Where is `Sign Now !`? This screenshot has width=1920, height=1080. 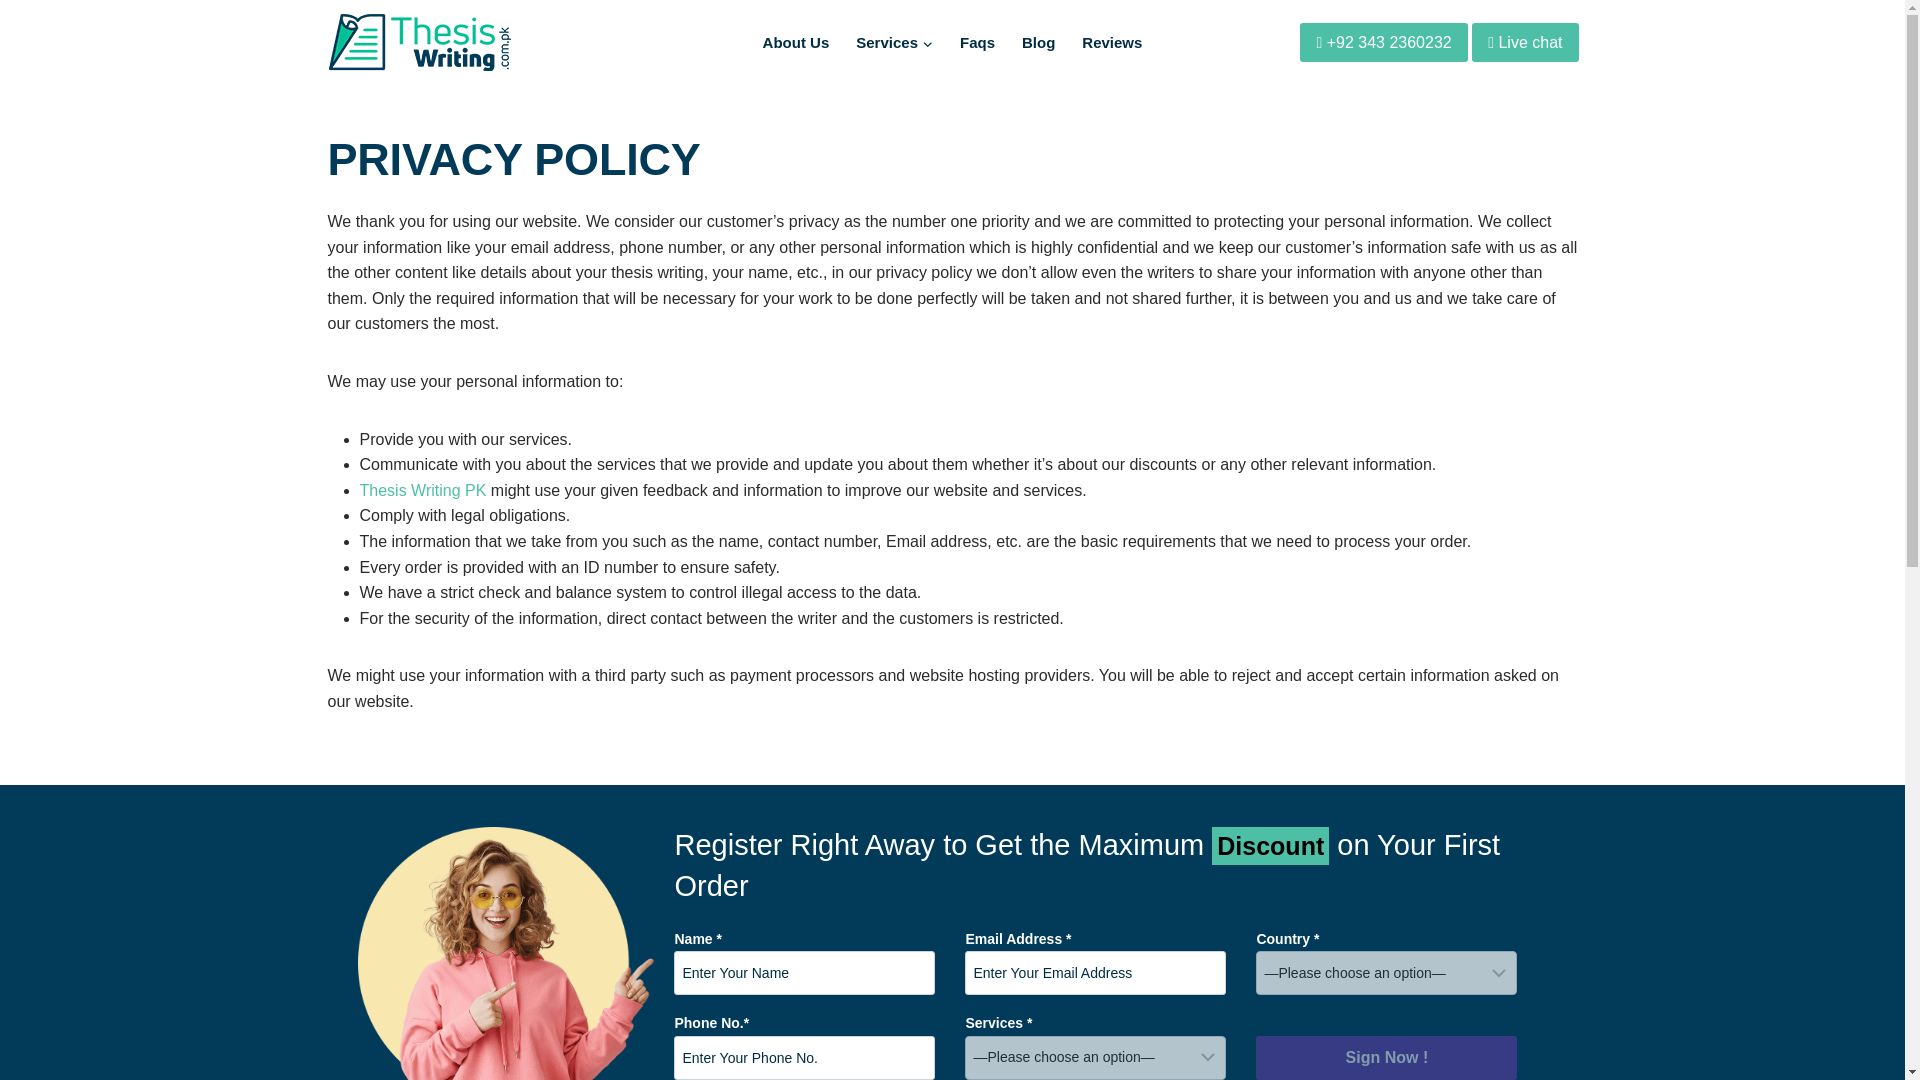 Sign Now ! is located at coordinates (1386, 1058).